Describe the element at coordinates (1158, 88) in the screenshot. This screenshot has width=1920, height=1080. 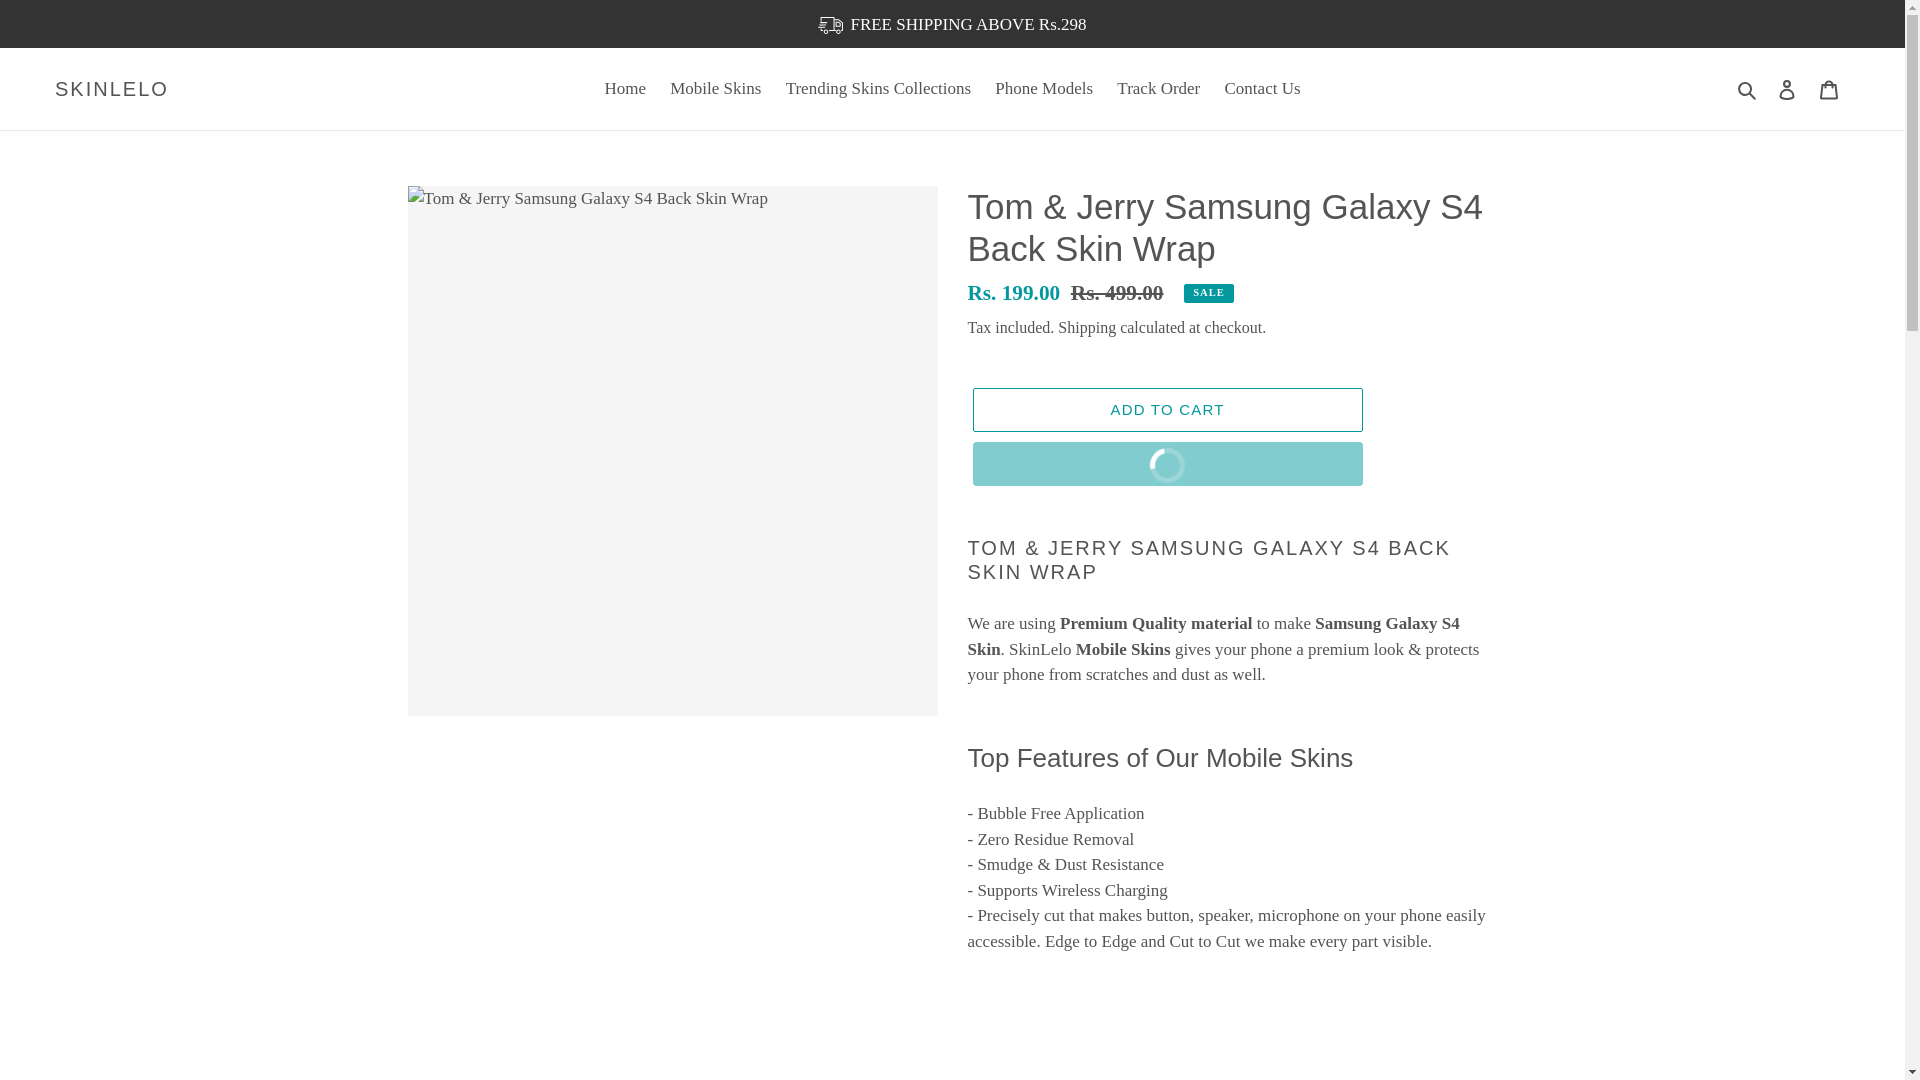
I see `Track Order` at that location.